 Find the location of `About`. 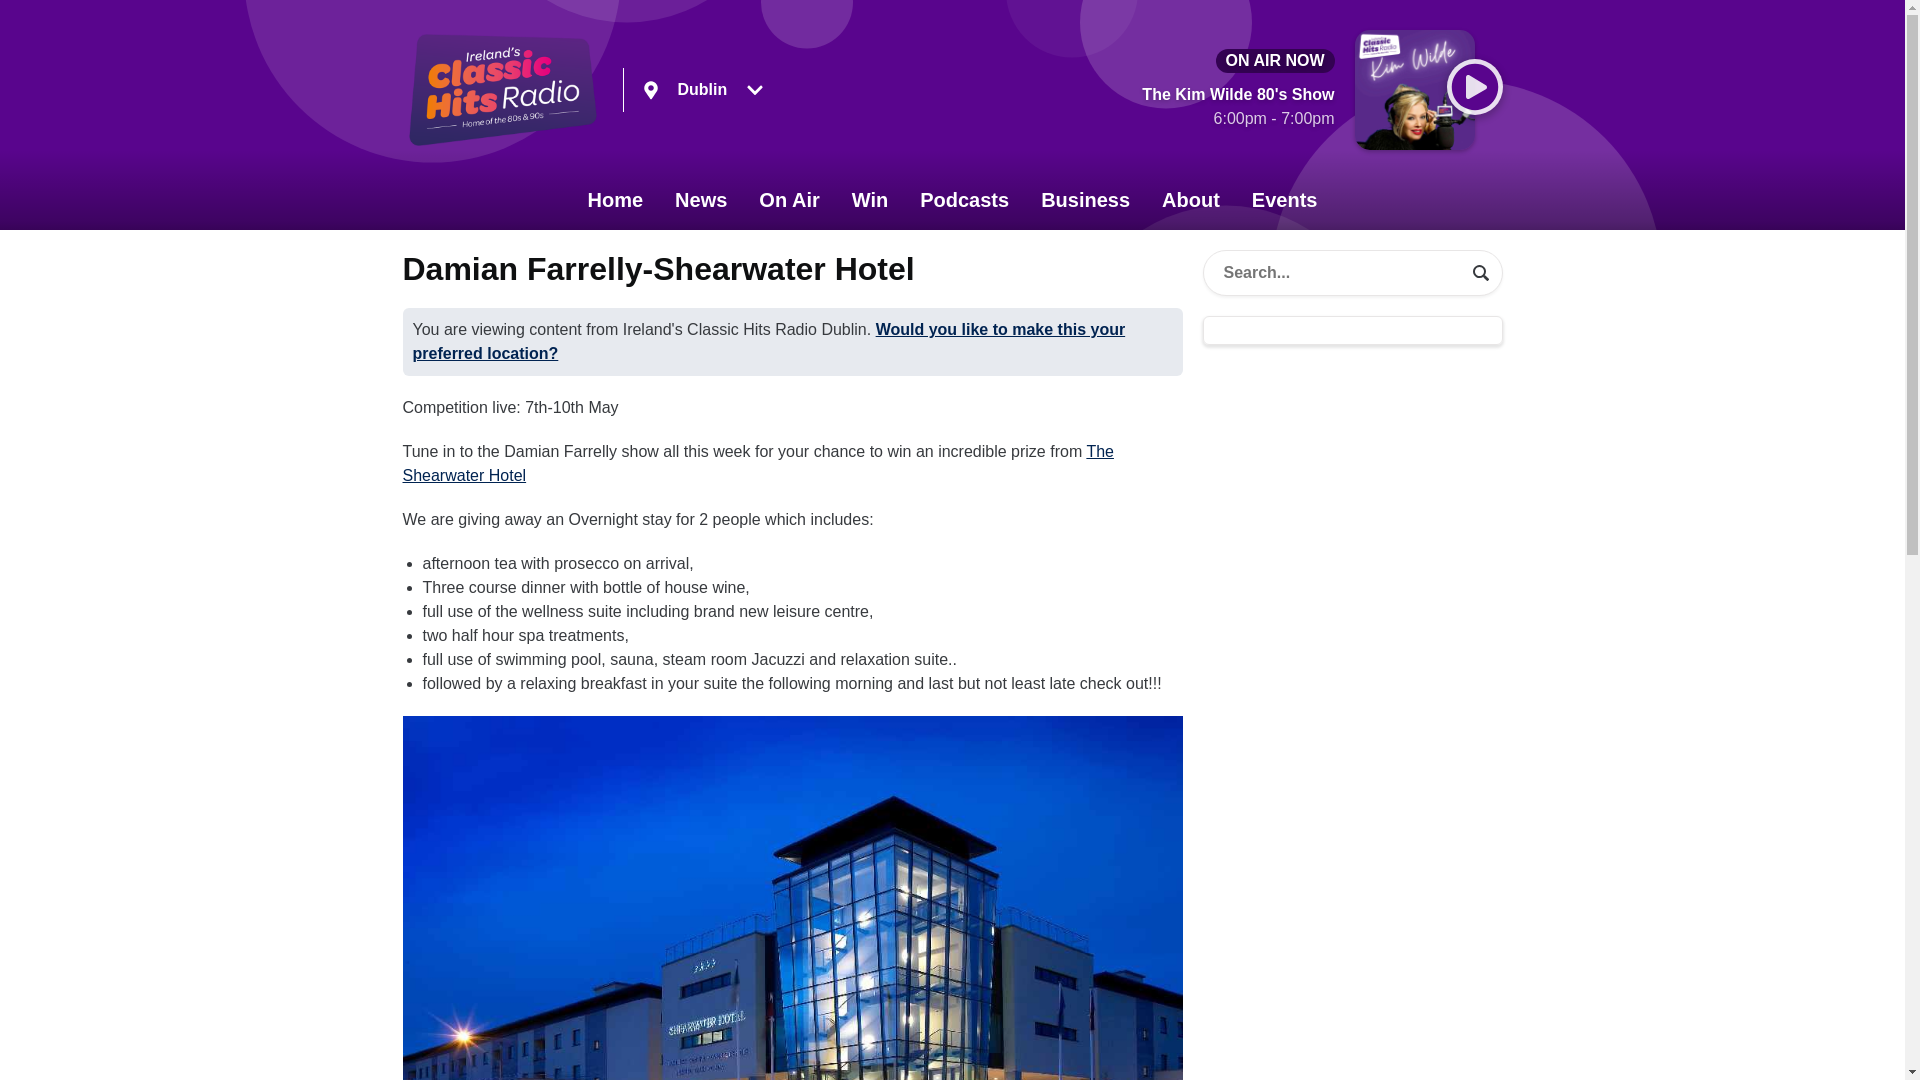

About is located at coordinates (1191, 200).